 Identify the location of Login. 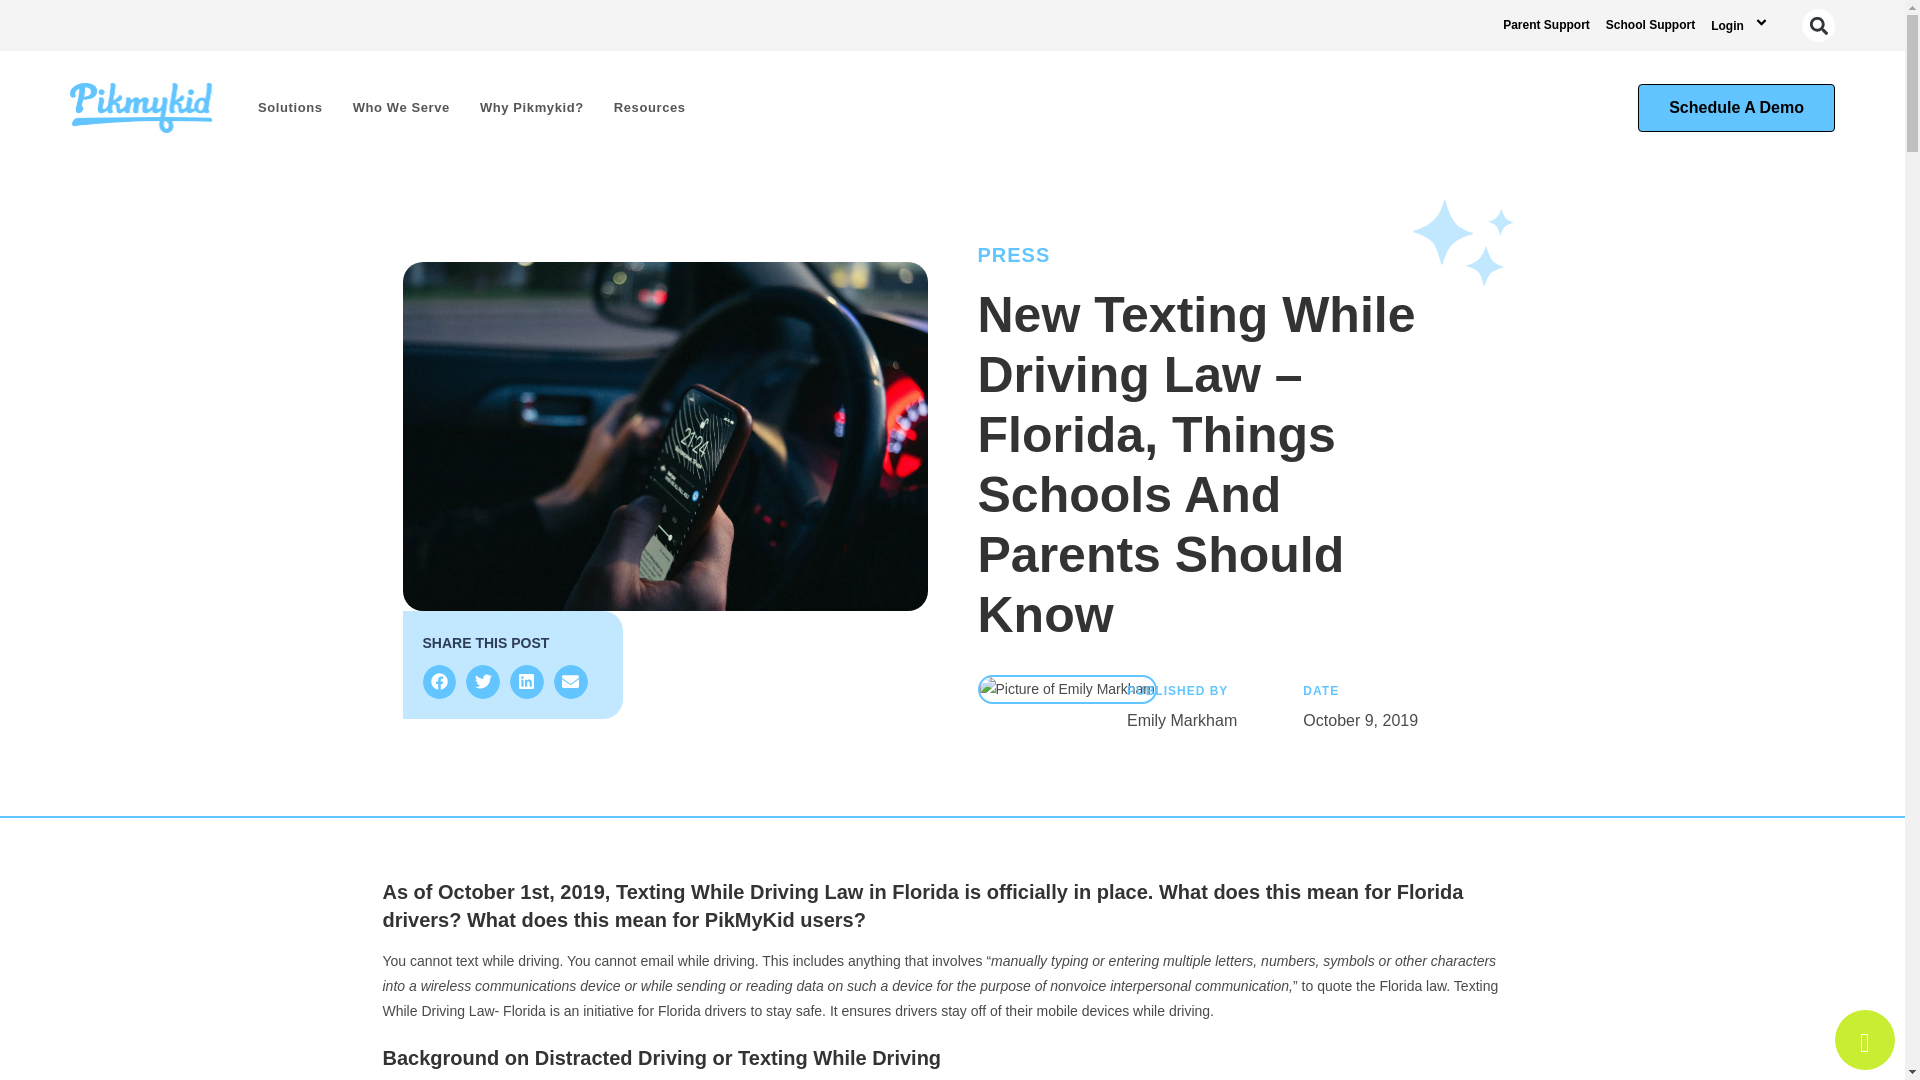
(1742, 25).